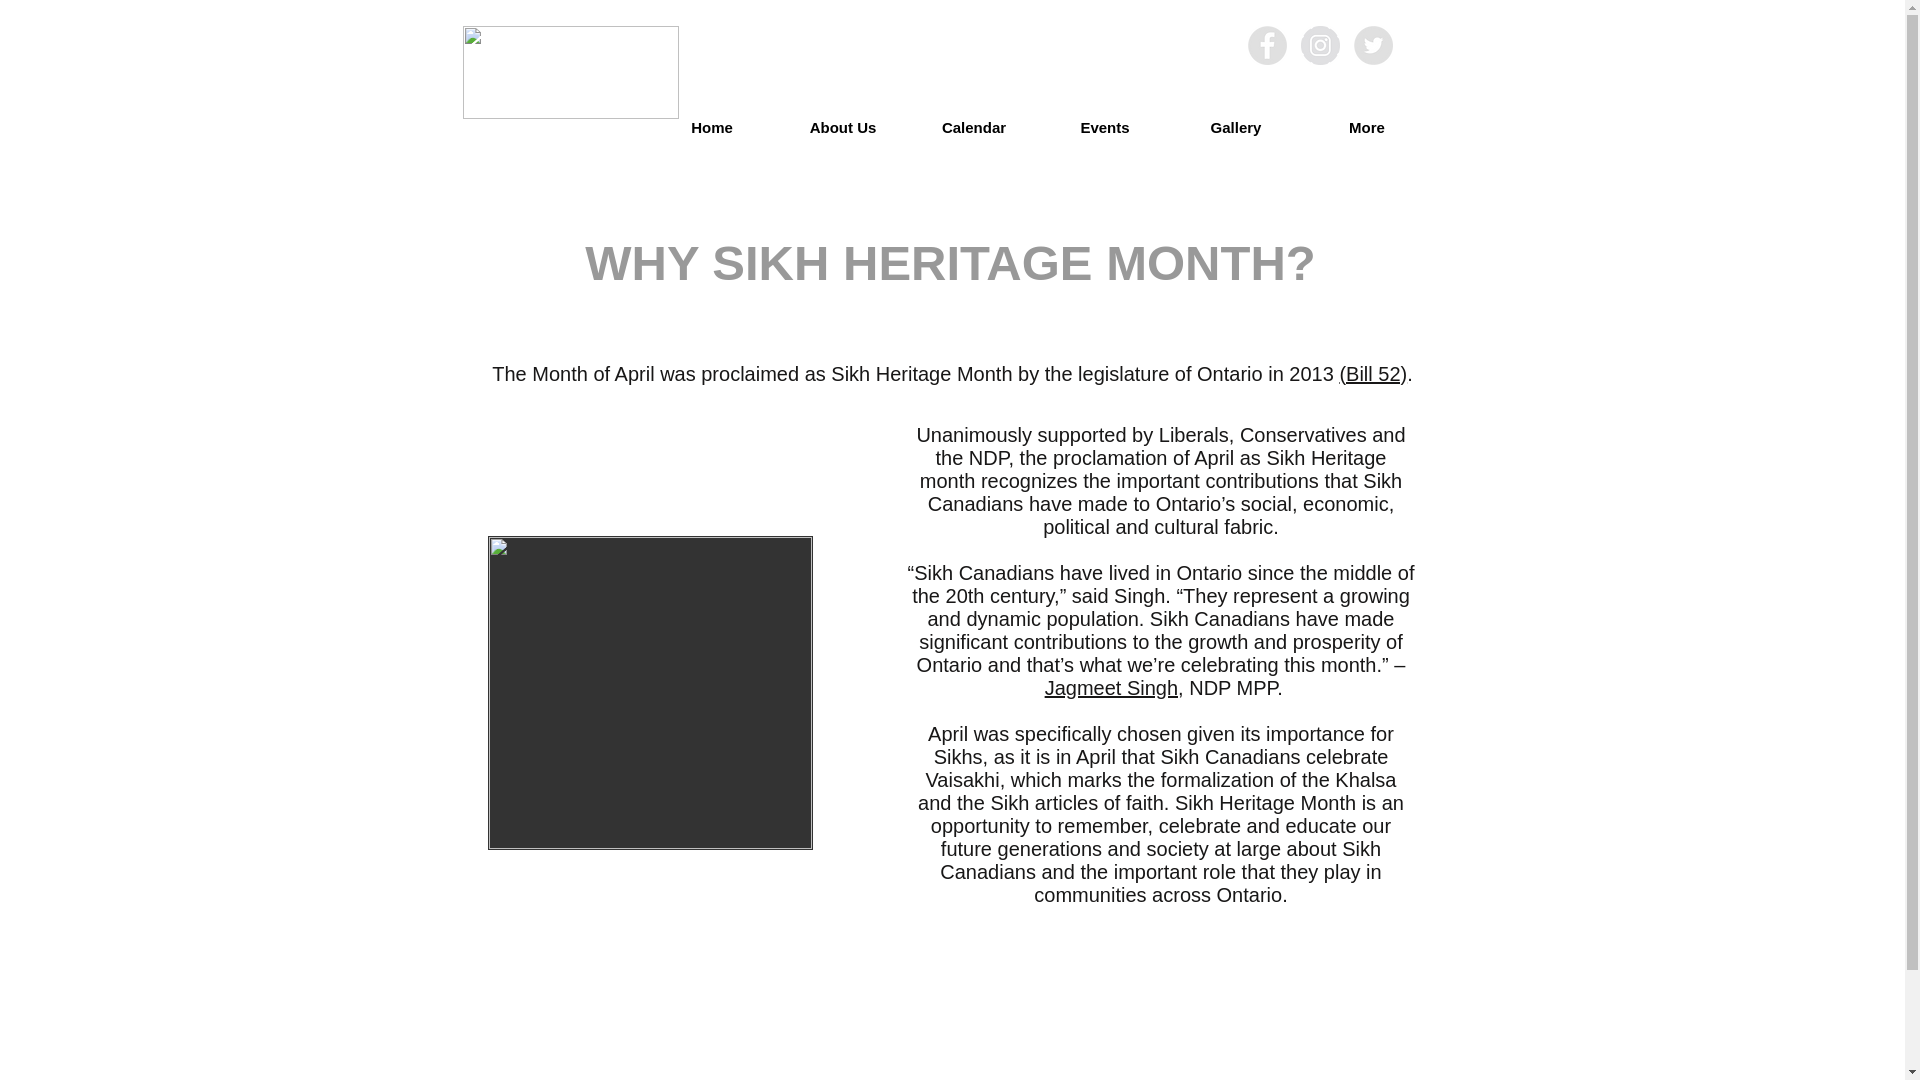 The width and height of the screenshot is (1920, 1080). What do you see at coordinates (842, 127) in the screenshot?
I see `About Us` at bounding box center [842, 127].